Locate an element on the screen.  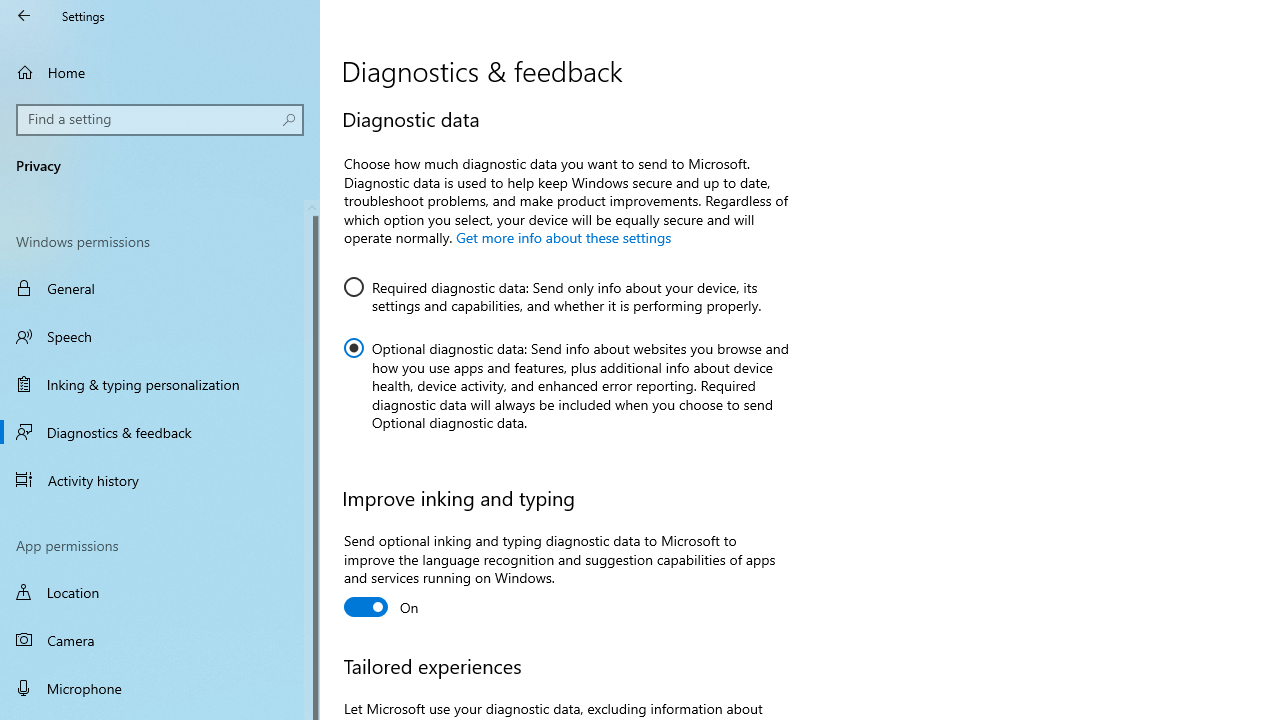
Home is located at coordinates (160, 72).